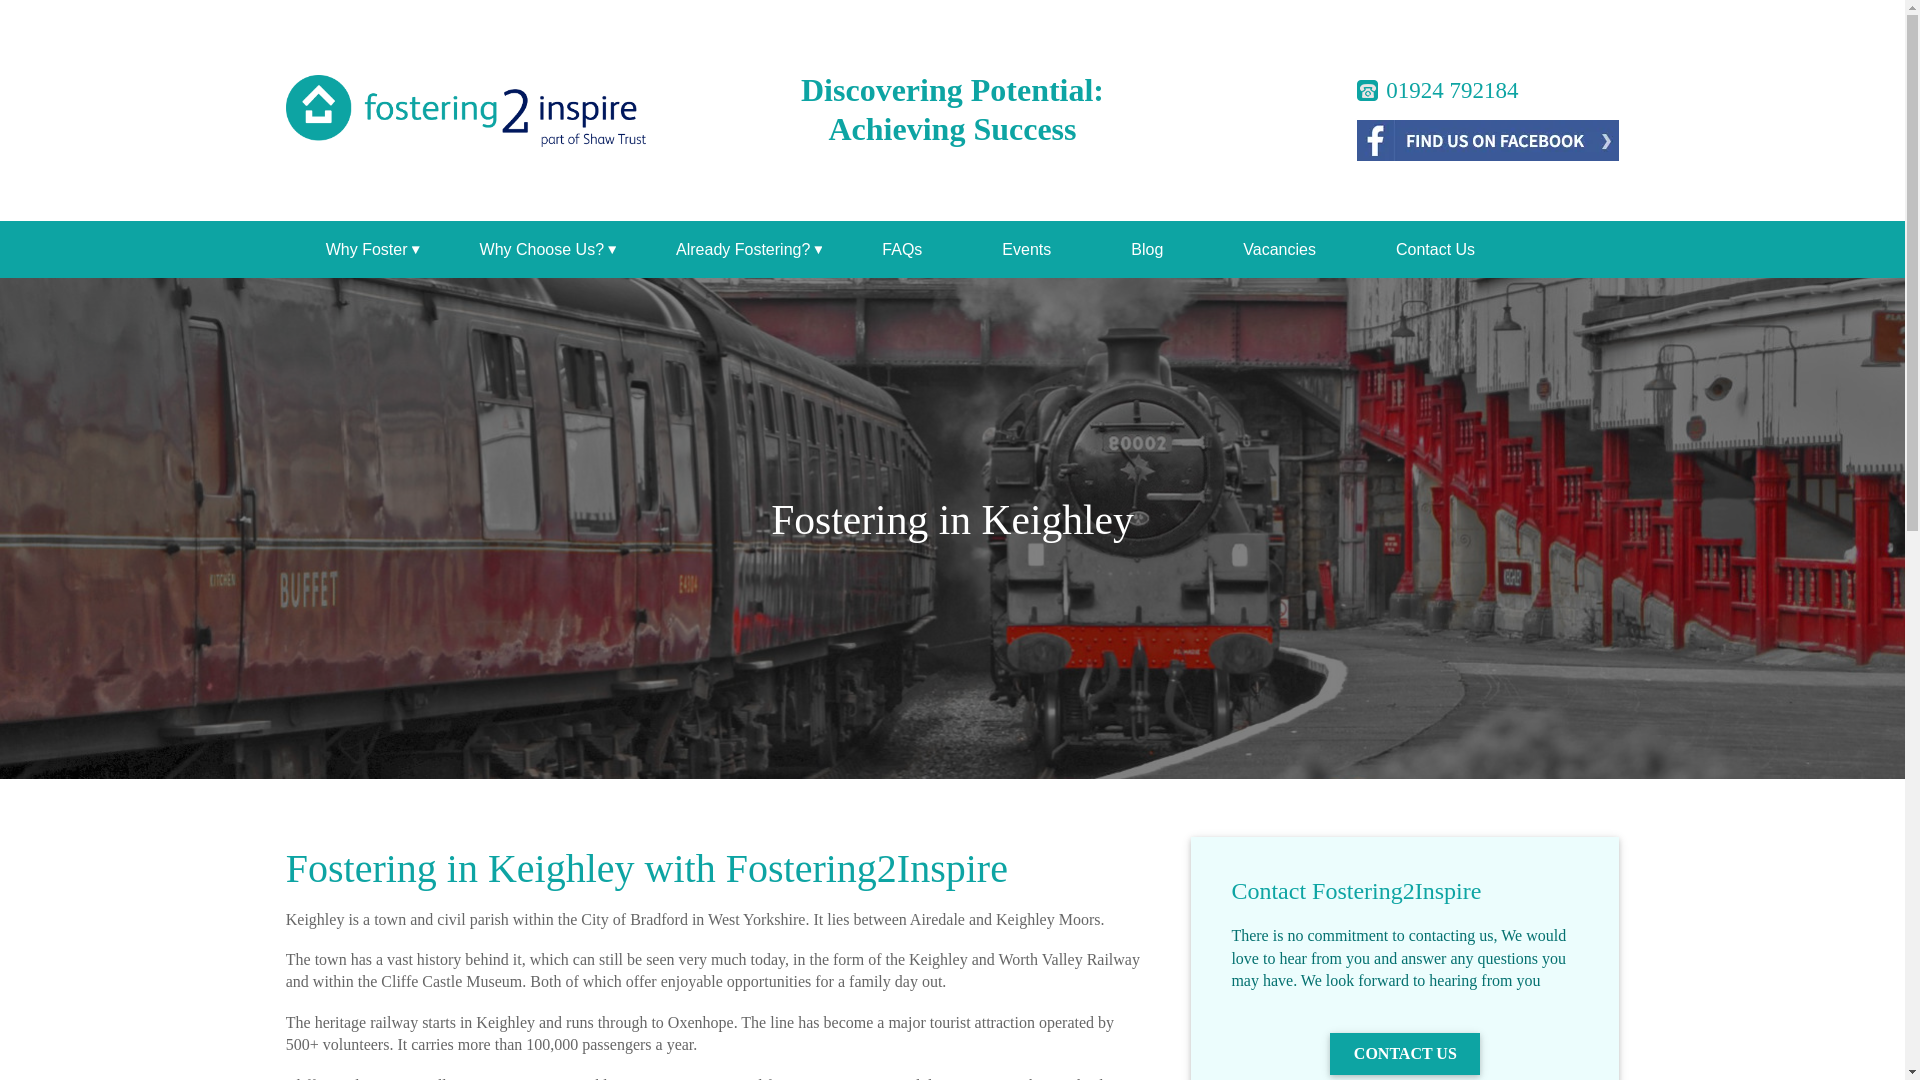  What do you see at coordinates (1026, 249) in the screenshot?
I see `Events` at bounding box center [1026, 249].